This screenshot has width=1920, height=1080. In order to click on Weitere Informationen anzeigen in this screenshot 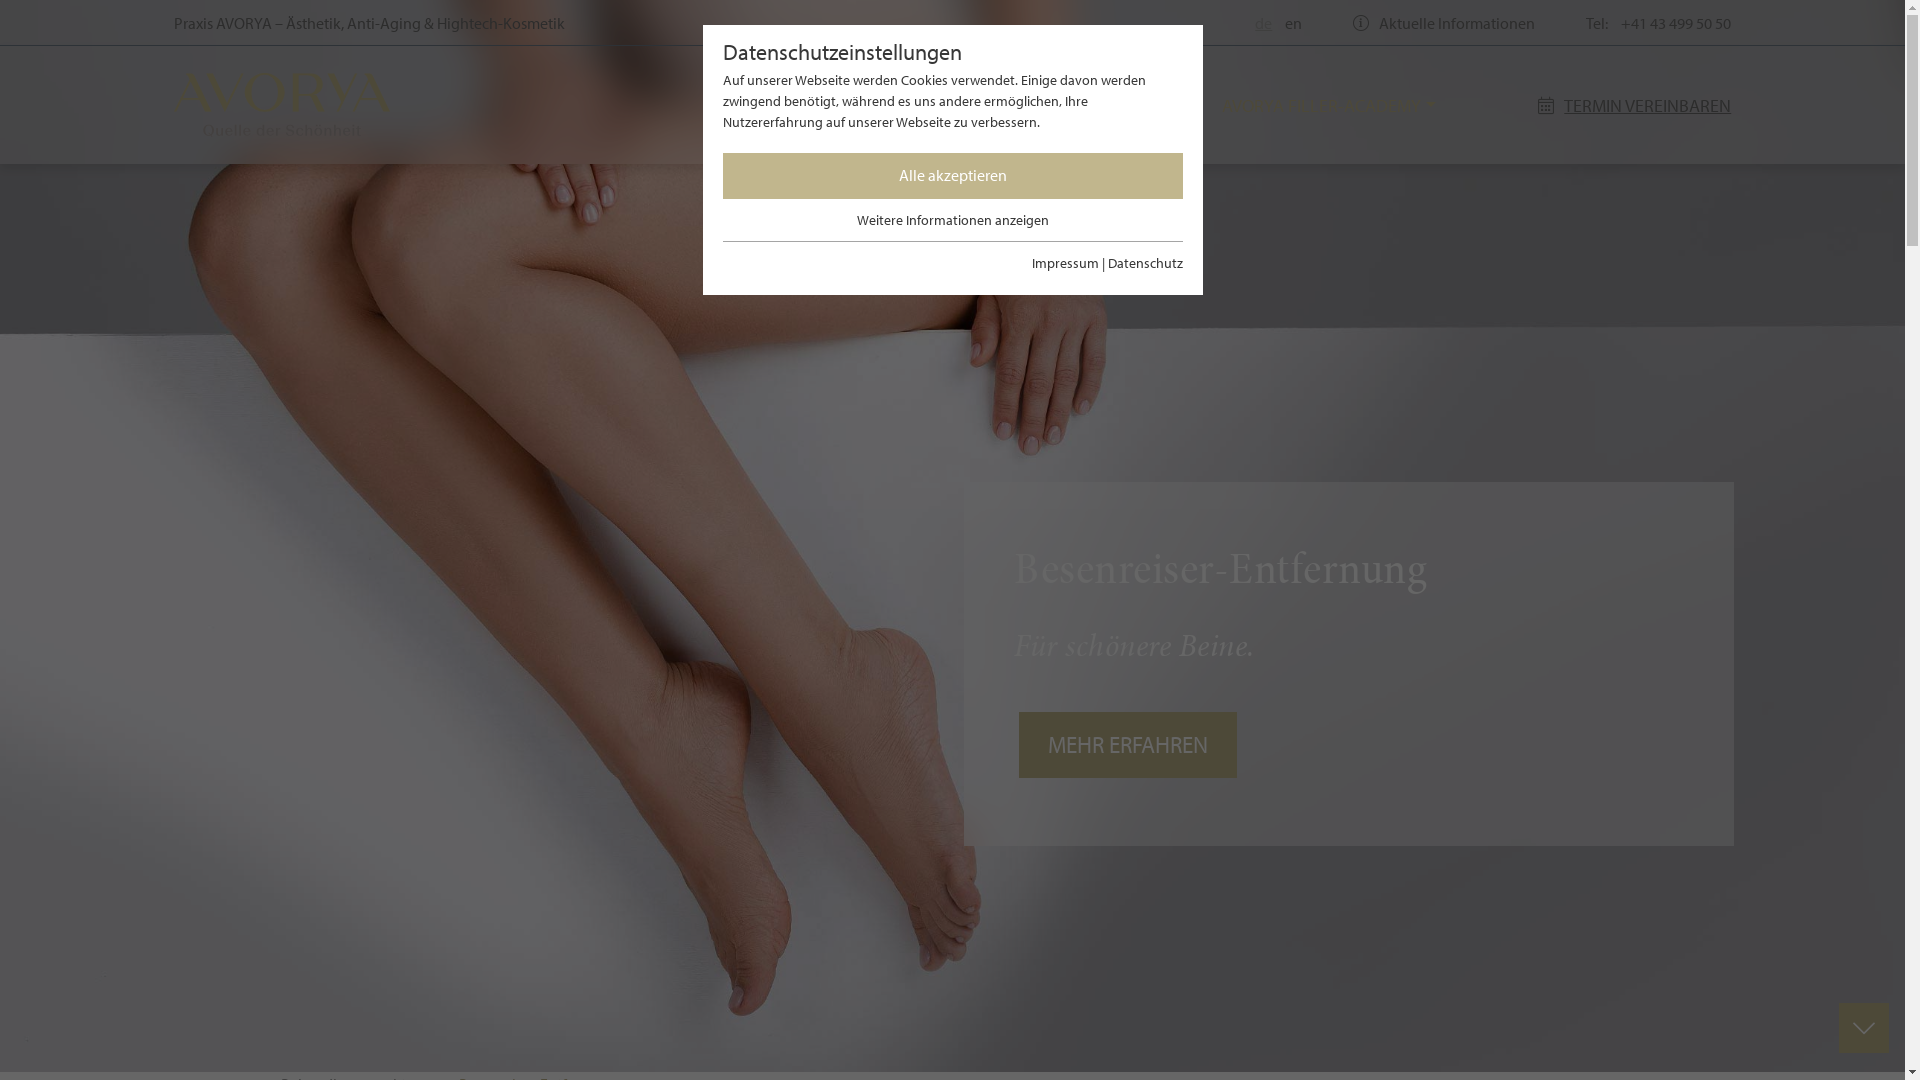, I will do `click(952, 220)`.